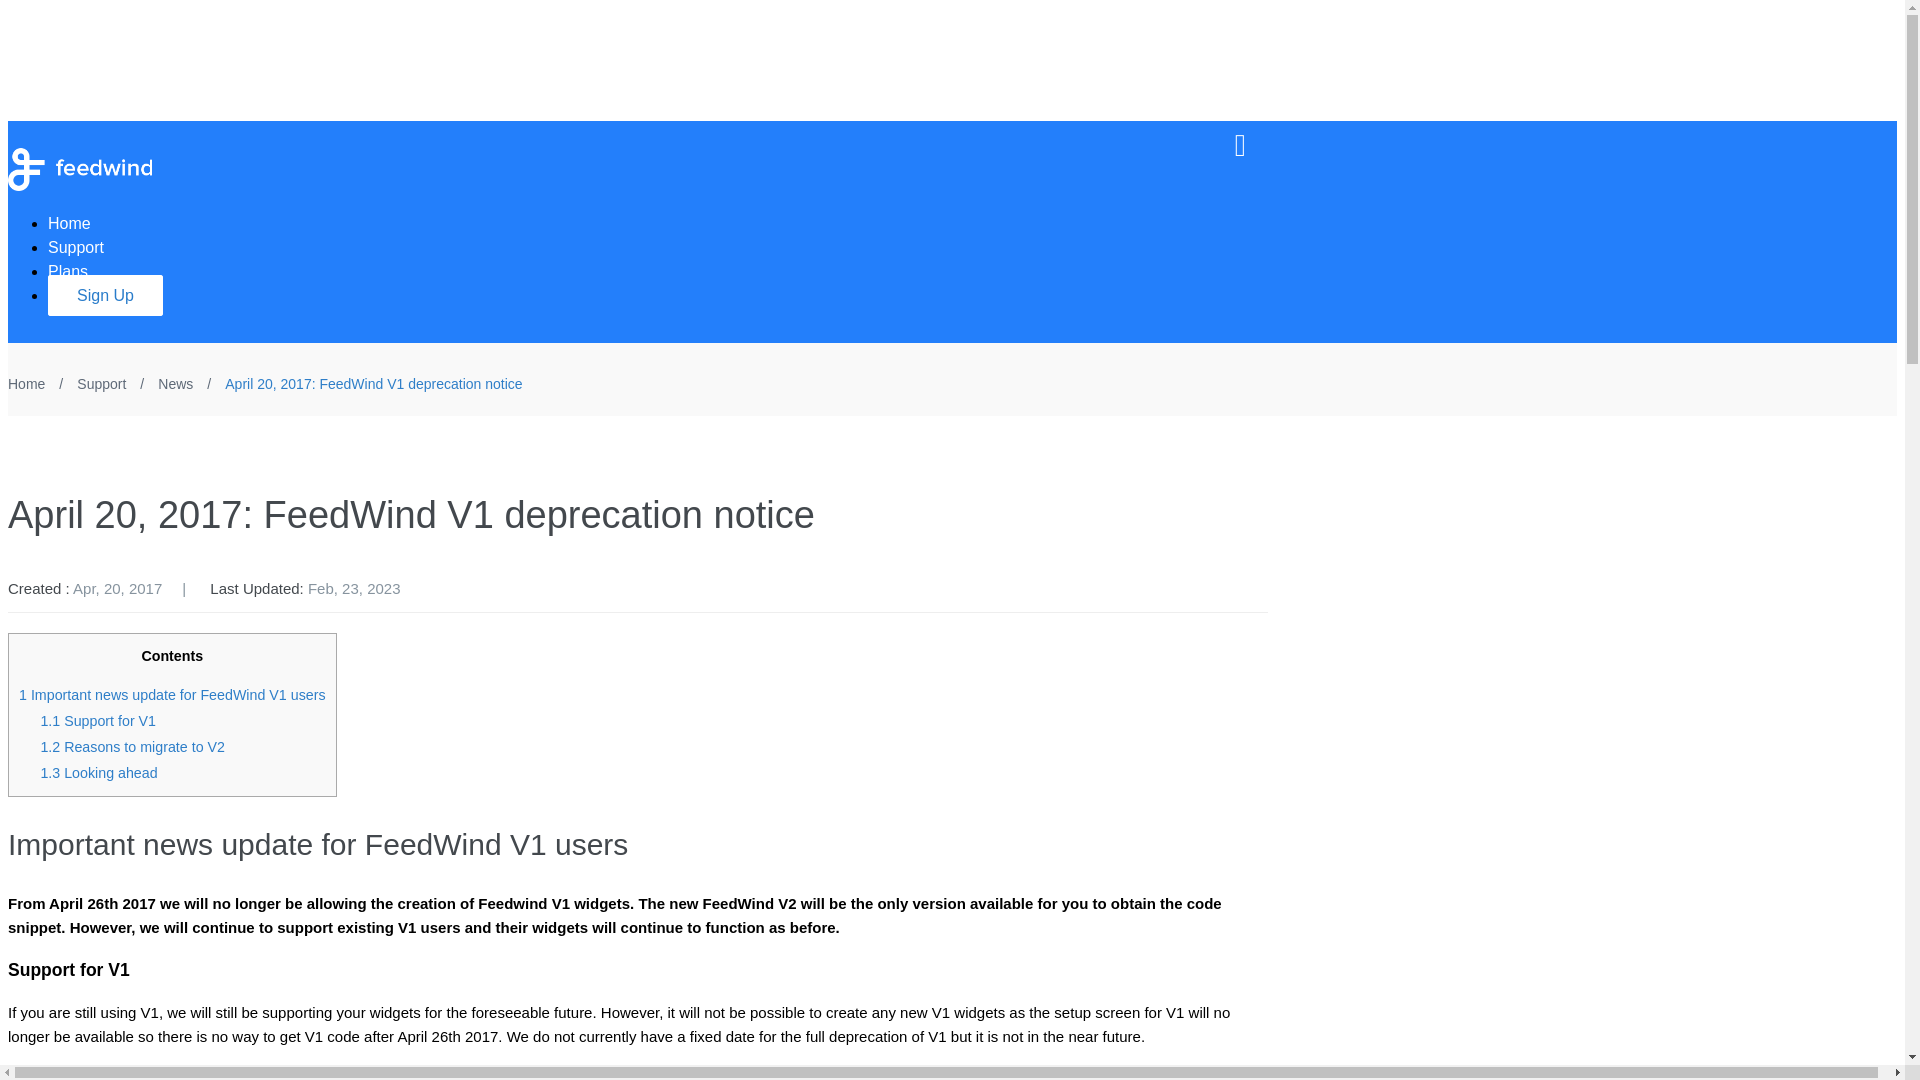 The height and width of the screenshot is (1080, 1920). Describe the element at coordinates (26, 384) in the screenshot. I see `Home` at that location.